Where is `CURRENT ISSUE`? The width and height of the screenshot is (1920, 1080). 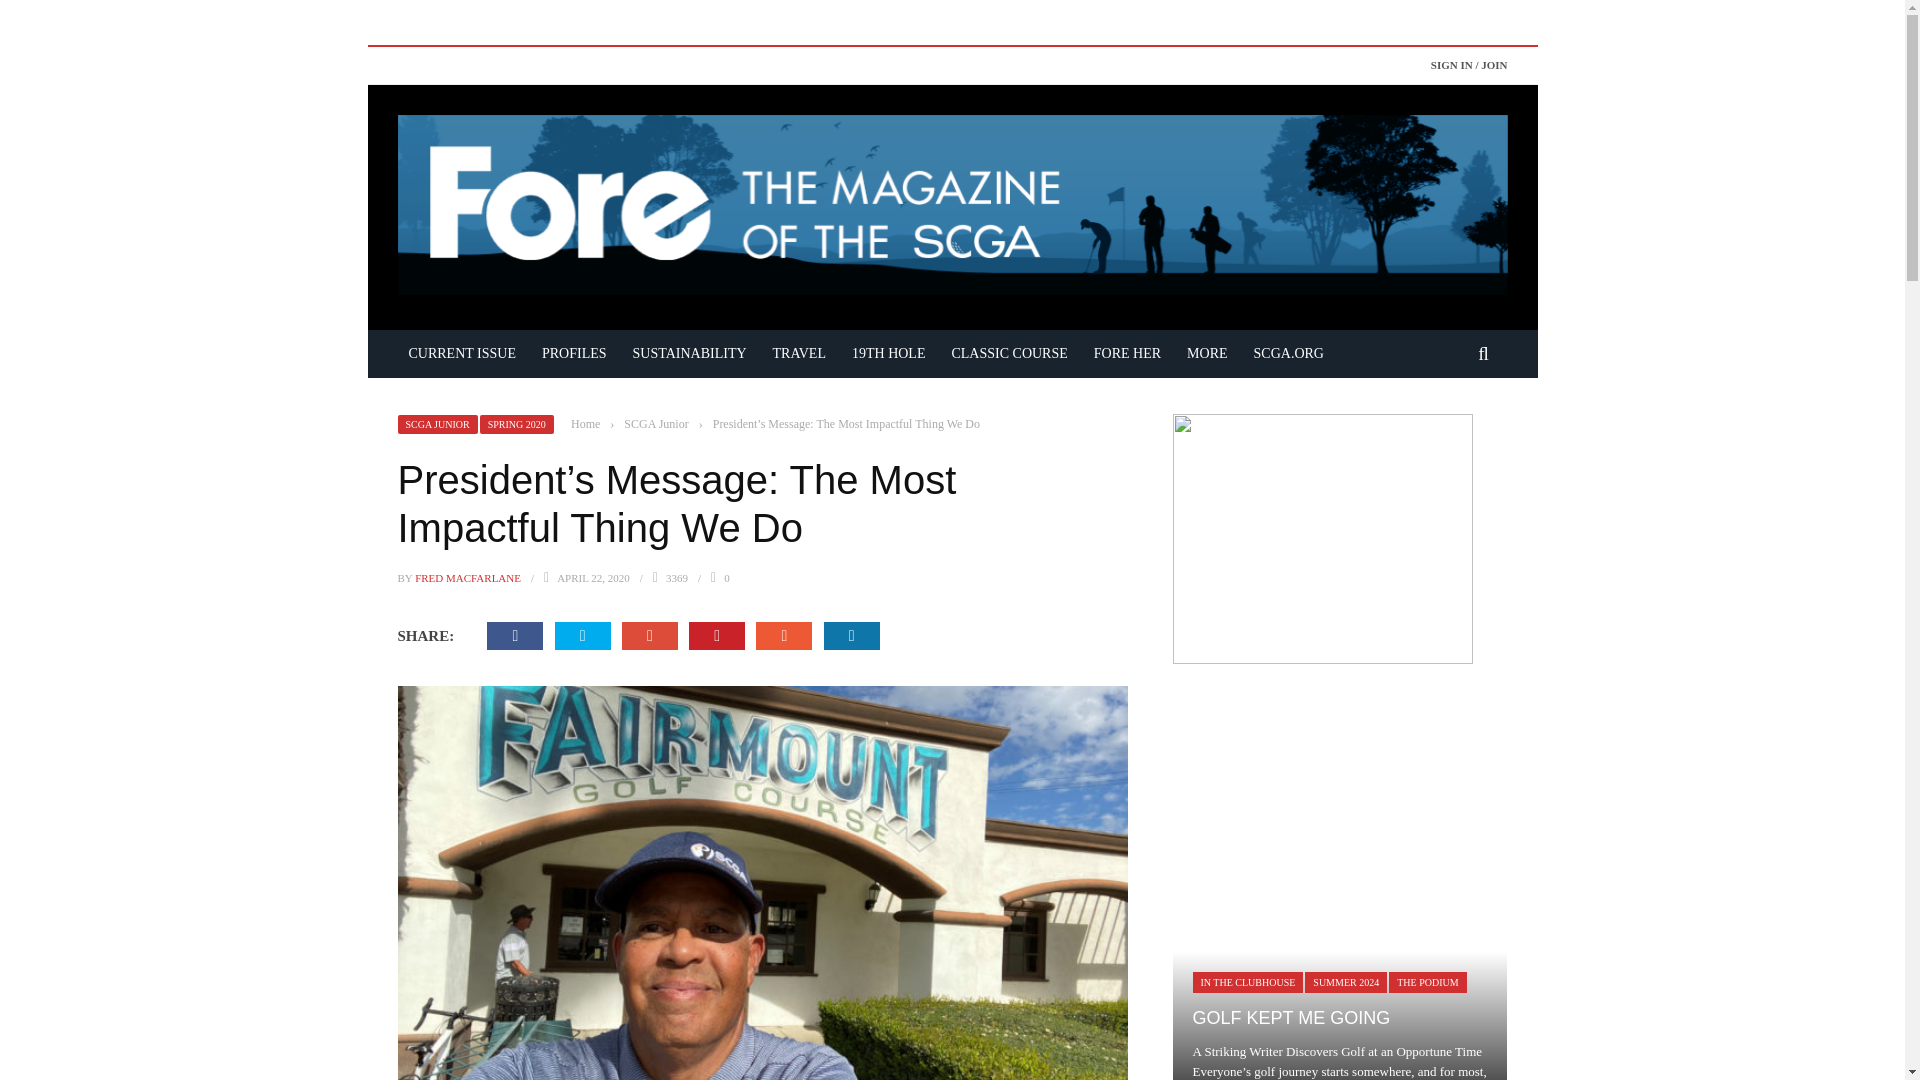
CURRENT ISSUE is located at coordinates (462, 352).